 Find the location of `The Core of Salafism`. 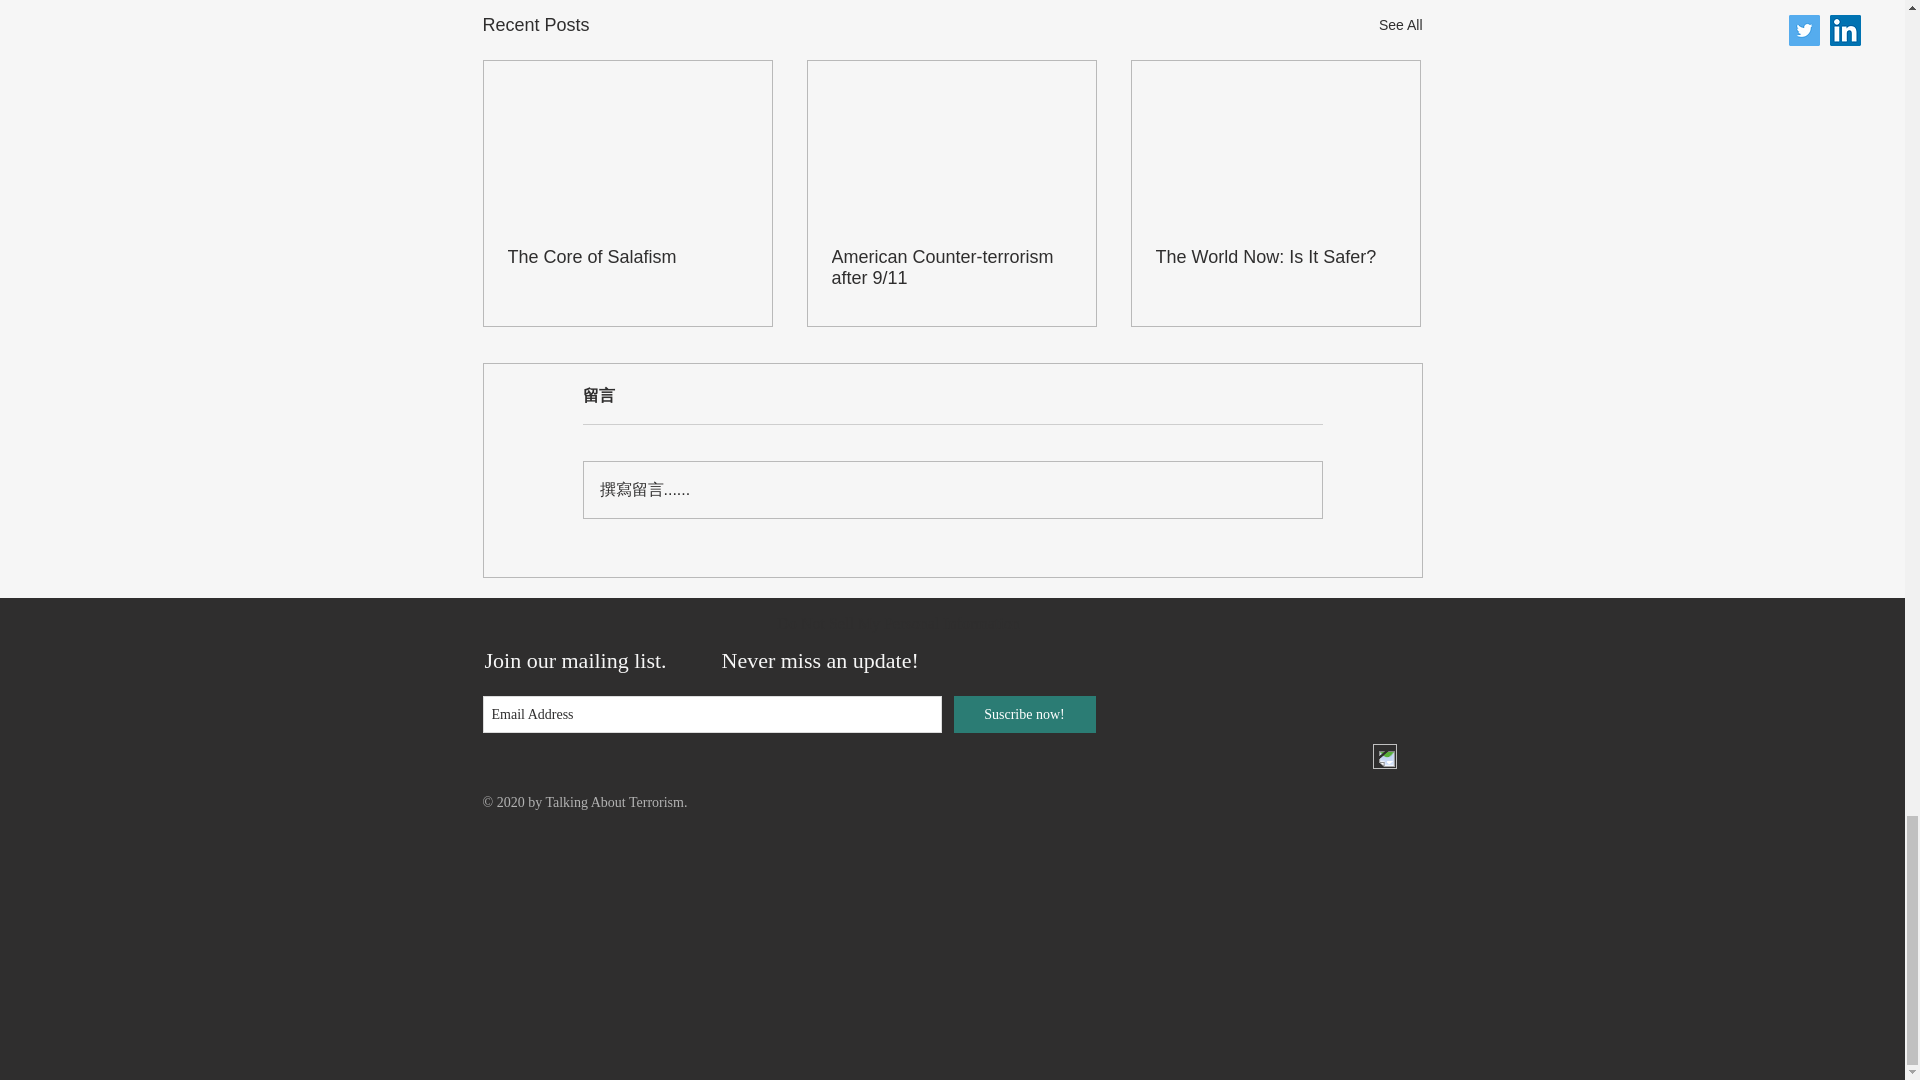

The Core of Salafism is located at coordinates (628, 257).